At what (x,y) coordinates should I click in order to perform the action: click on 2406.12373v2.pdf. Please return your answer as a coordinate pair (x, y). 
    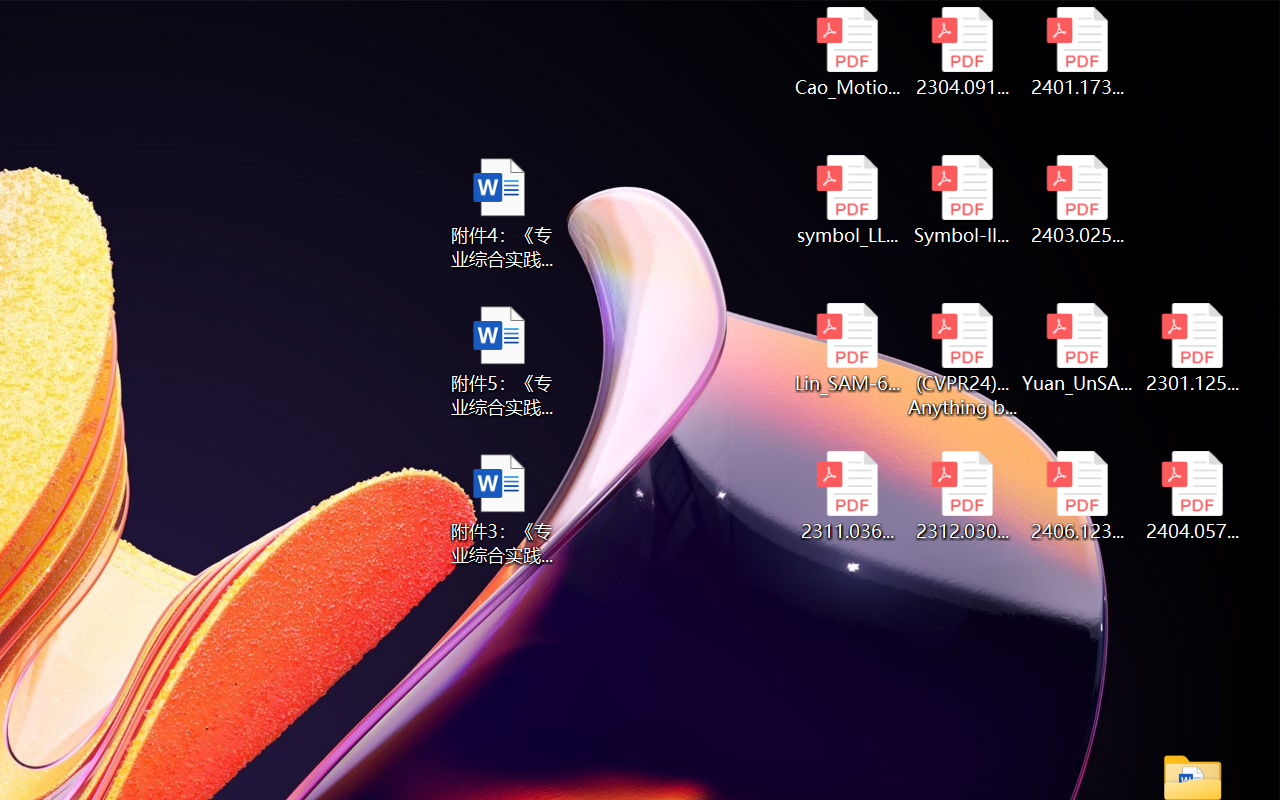
    Looking at the image, I should click on (1078, 496).